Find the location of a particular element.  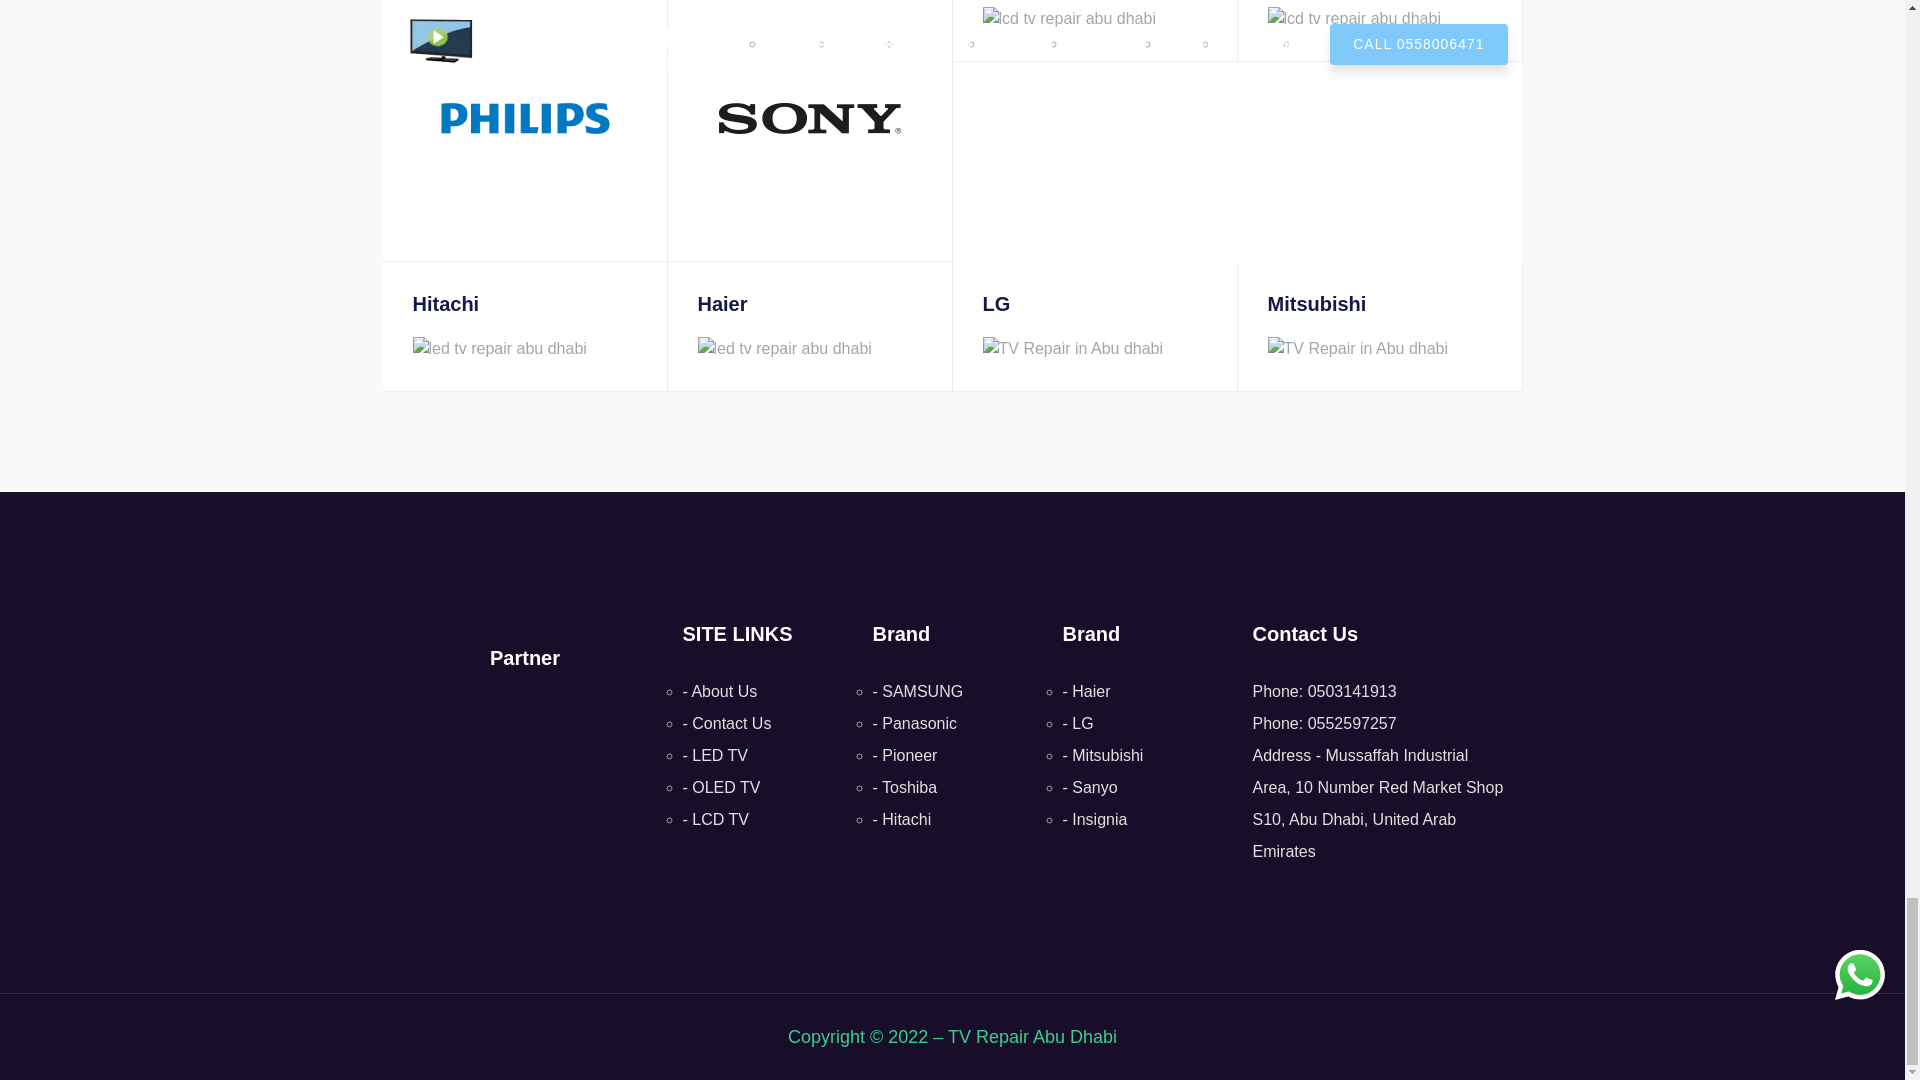

- Contact Us is located at coordinates (726, 723).